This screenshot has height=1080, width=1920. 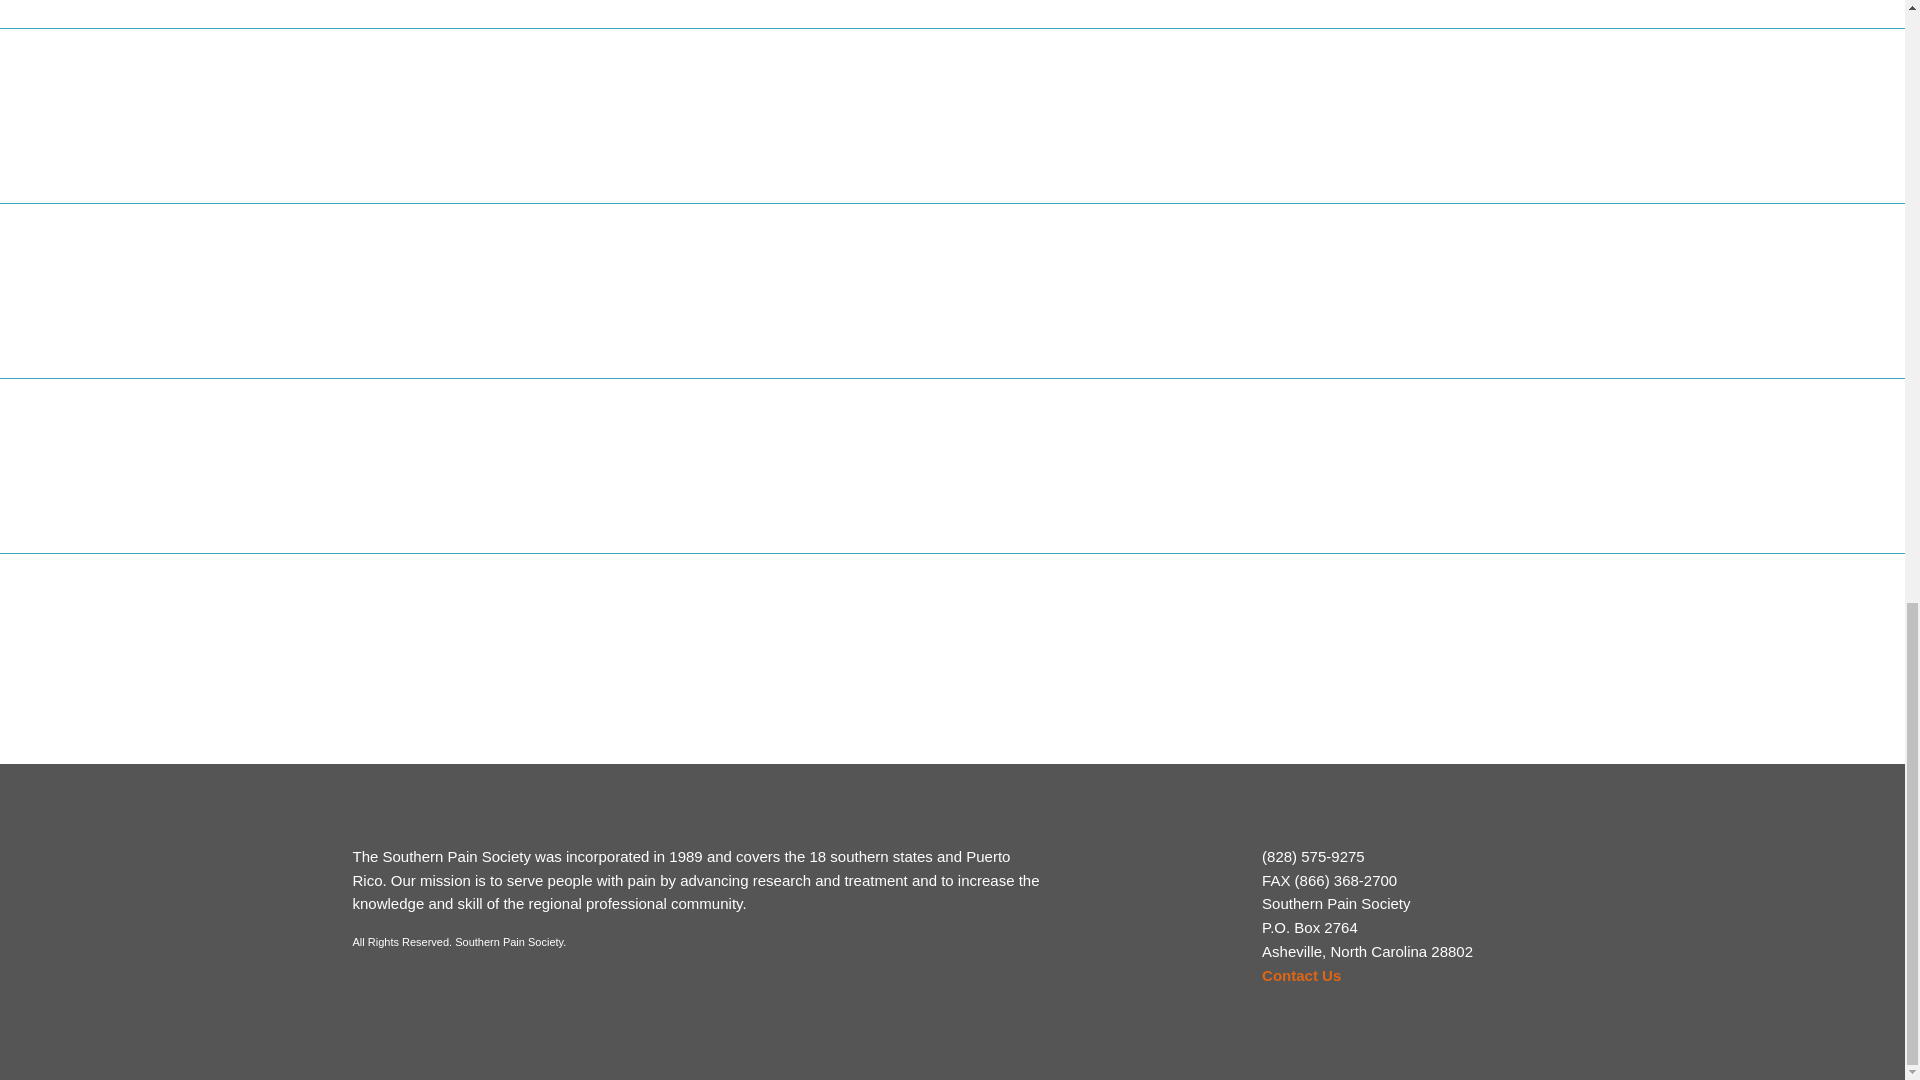 I want to click on mainstay, so click(x=1706, y=306).